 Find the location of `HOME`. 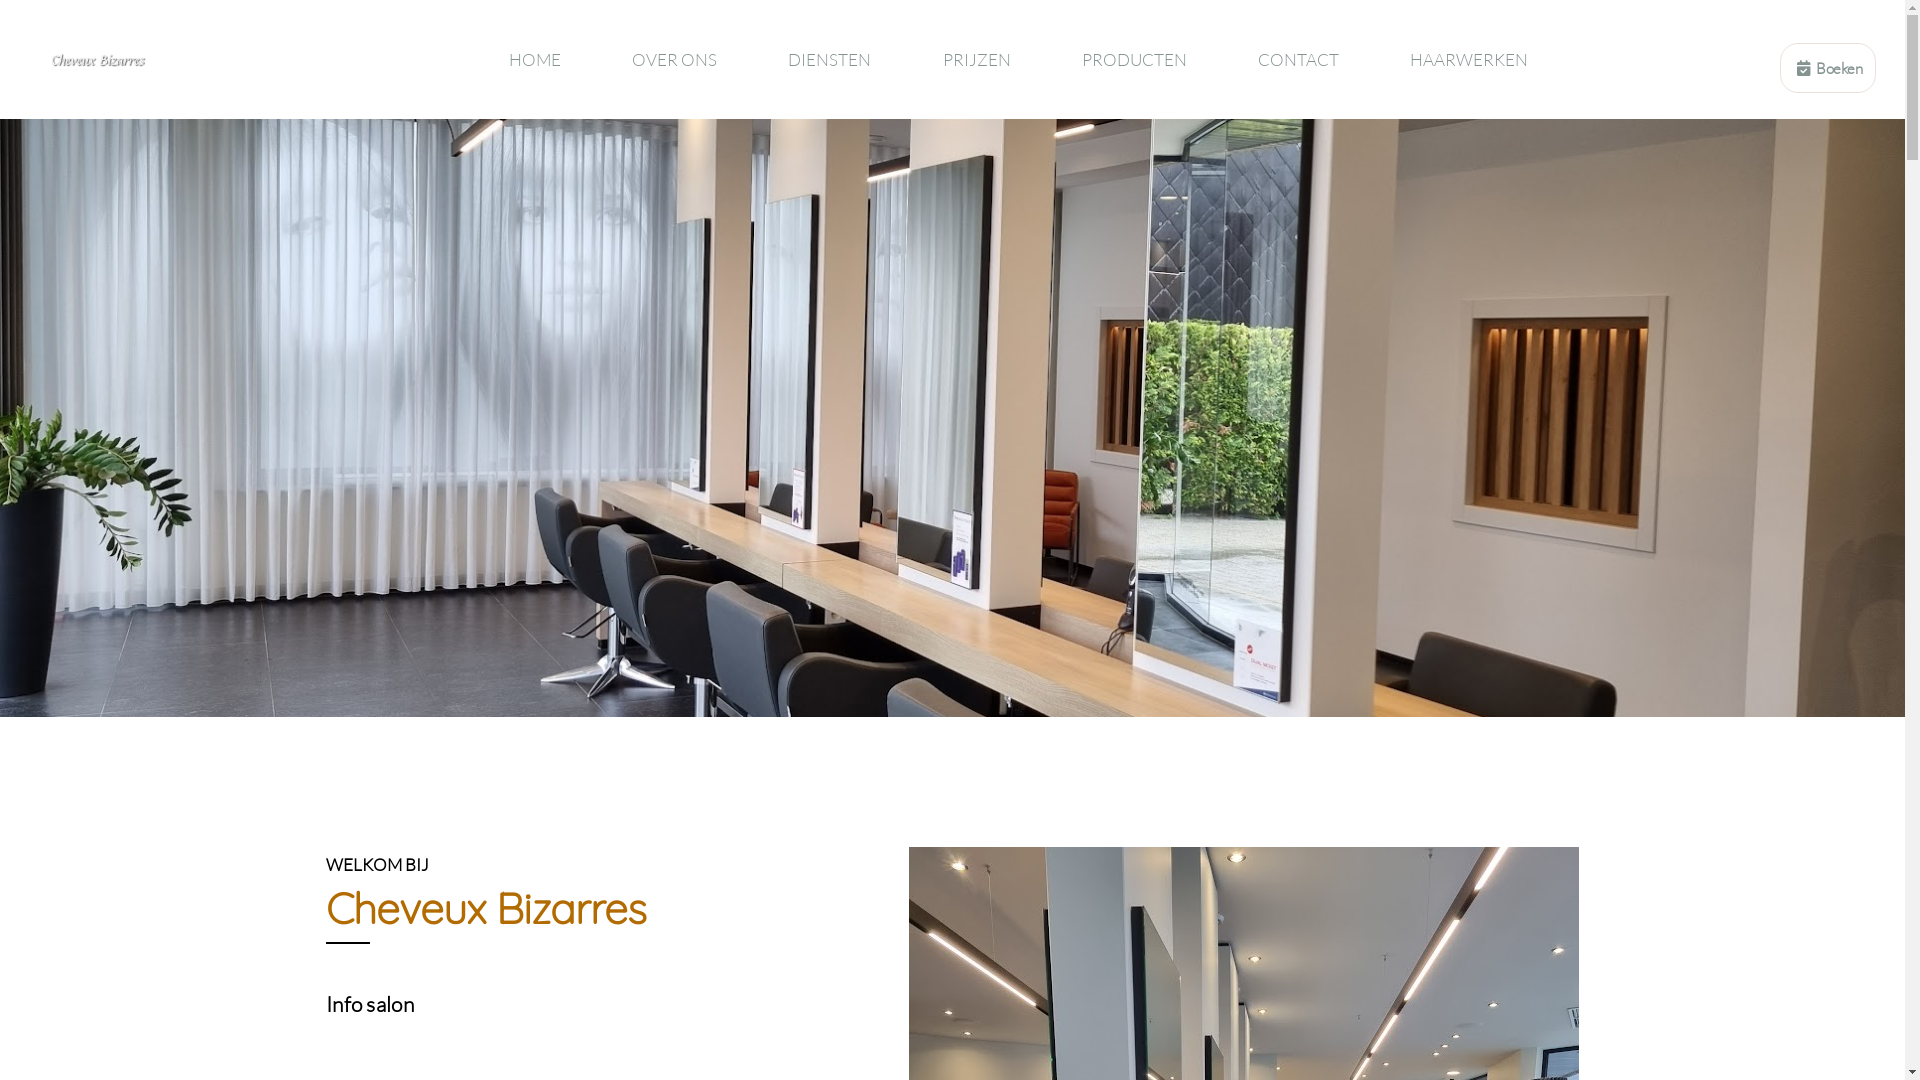

HOME is located at coordinates (534, 60).